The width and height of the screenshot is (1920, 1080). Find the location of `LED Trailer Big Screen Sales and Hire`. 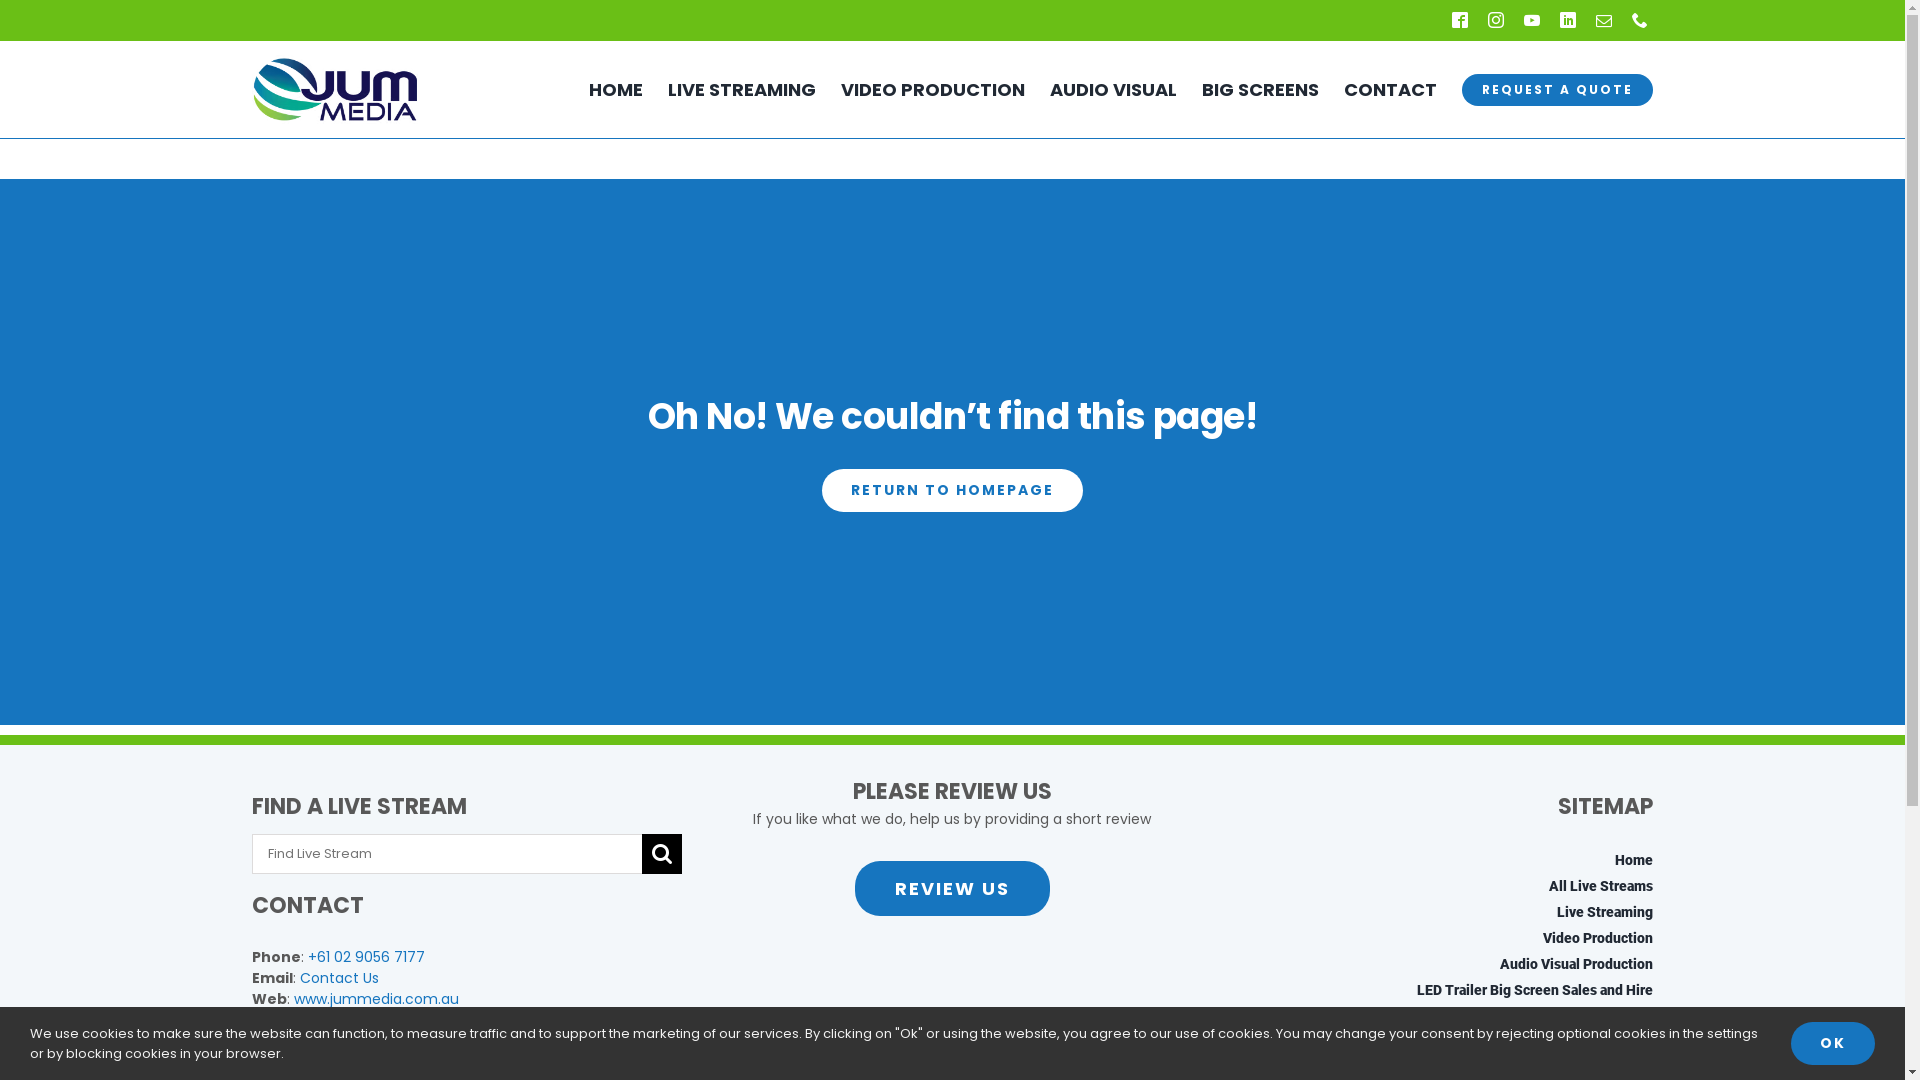

LED Trailer Big Screen Sales and Hire is located at coordinates (1438, 990).